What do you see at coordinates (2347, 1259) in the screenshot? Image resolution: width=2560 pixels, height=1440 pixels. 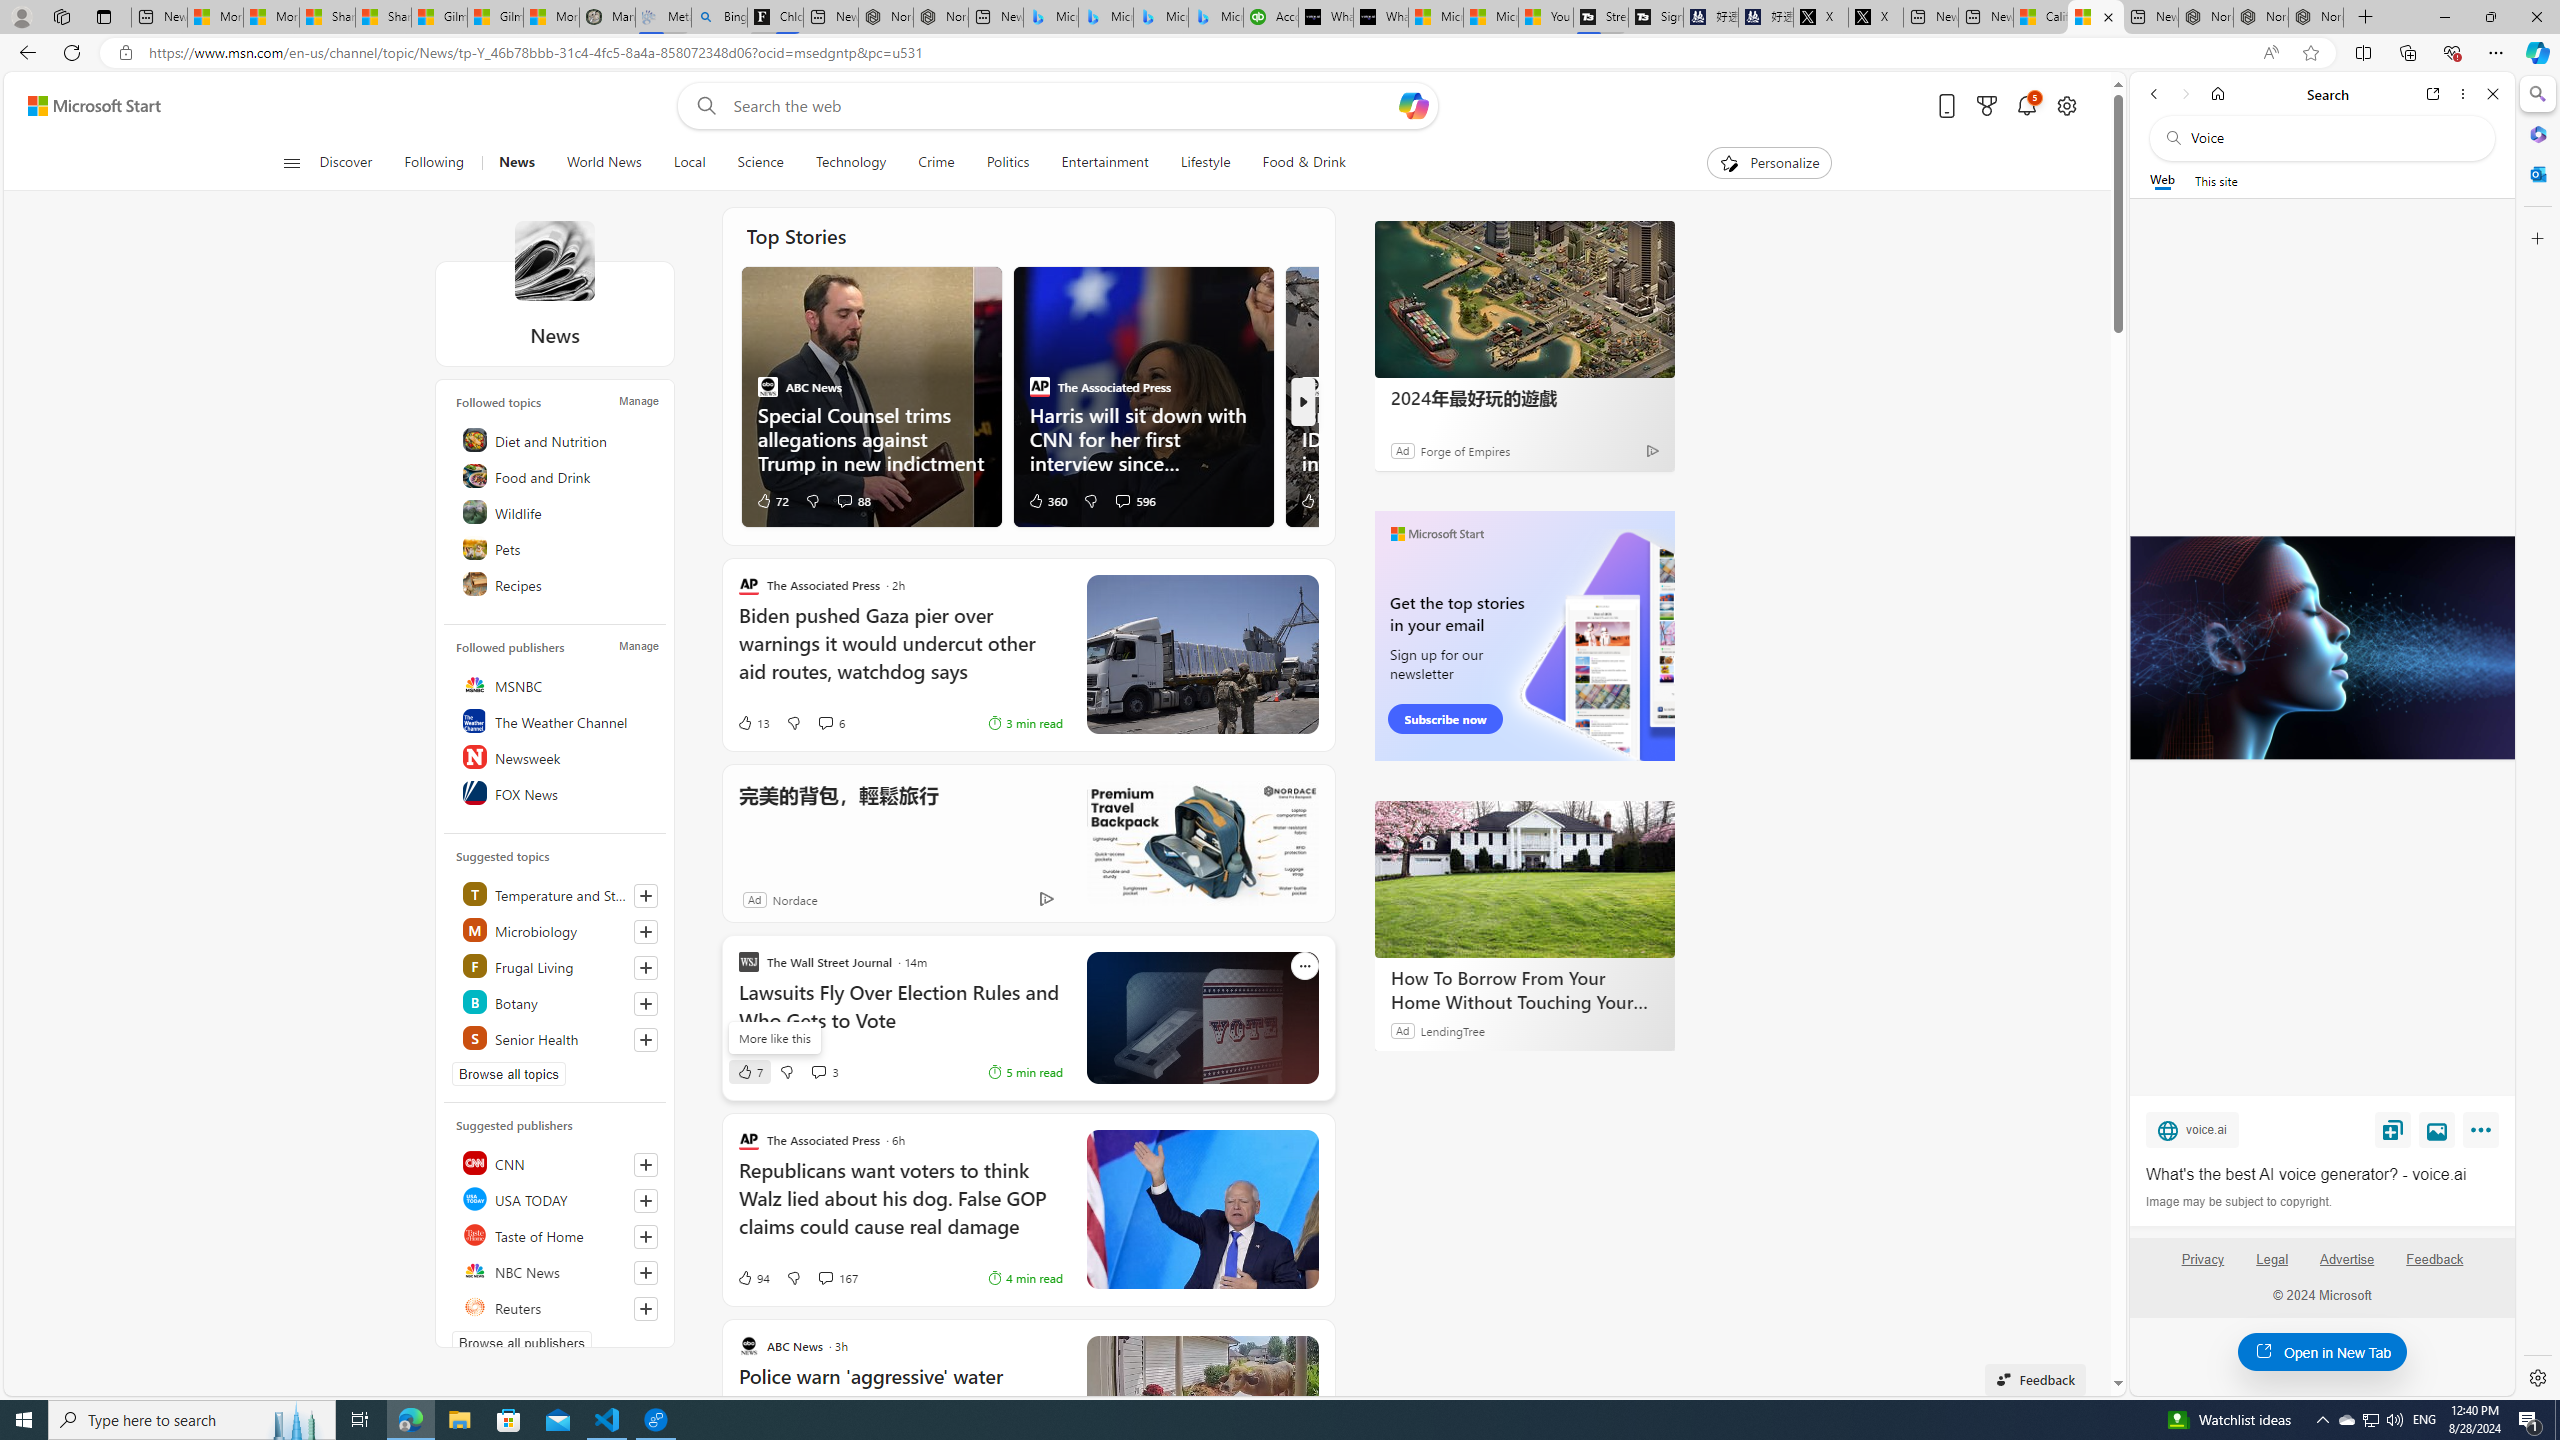 I see `Advertise` at bounding box center [2347, 1259].